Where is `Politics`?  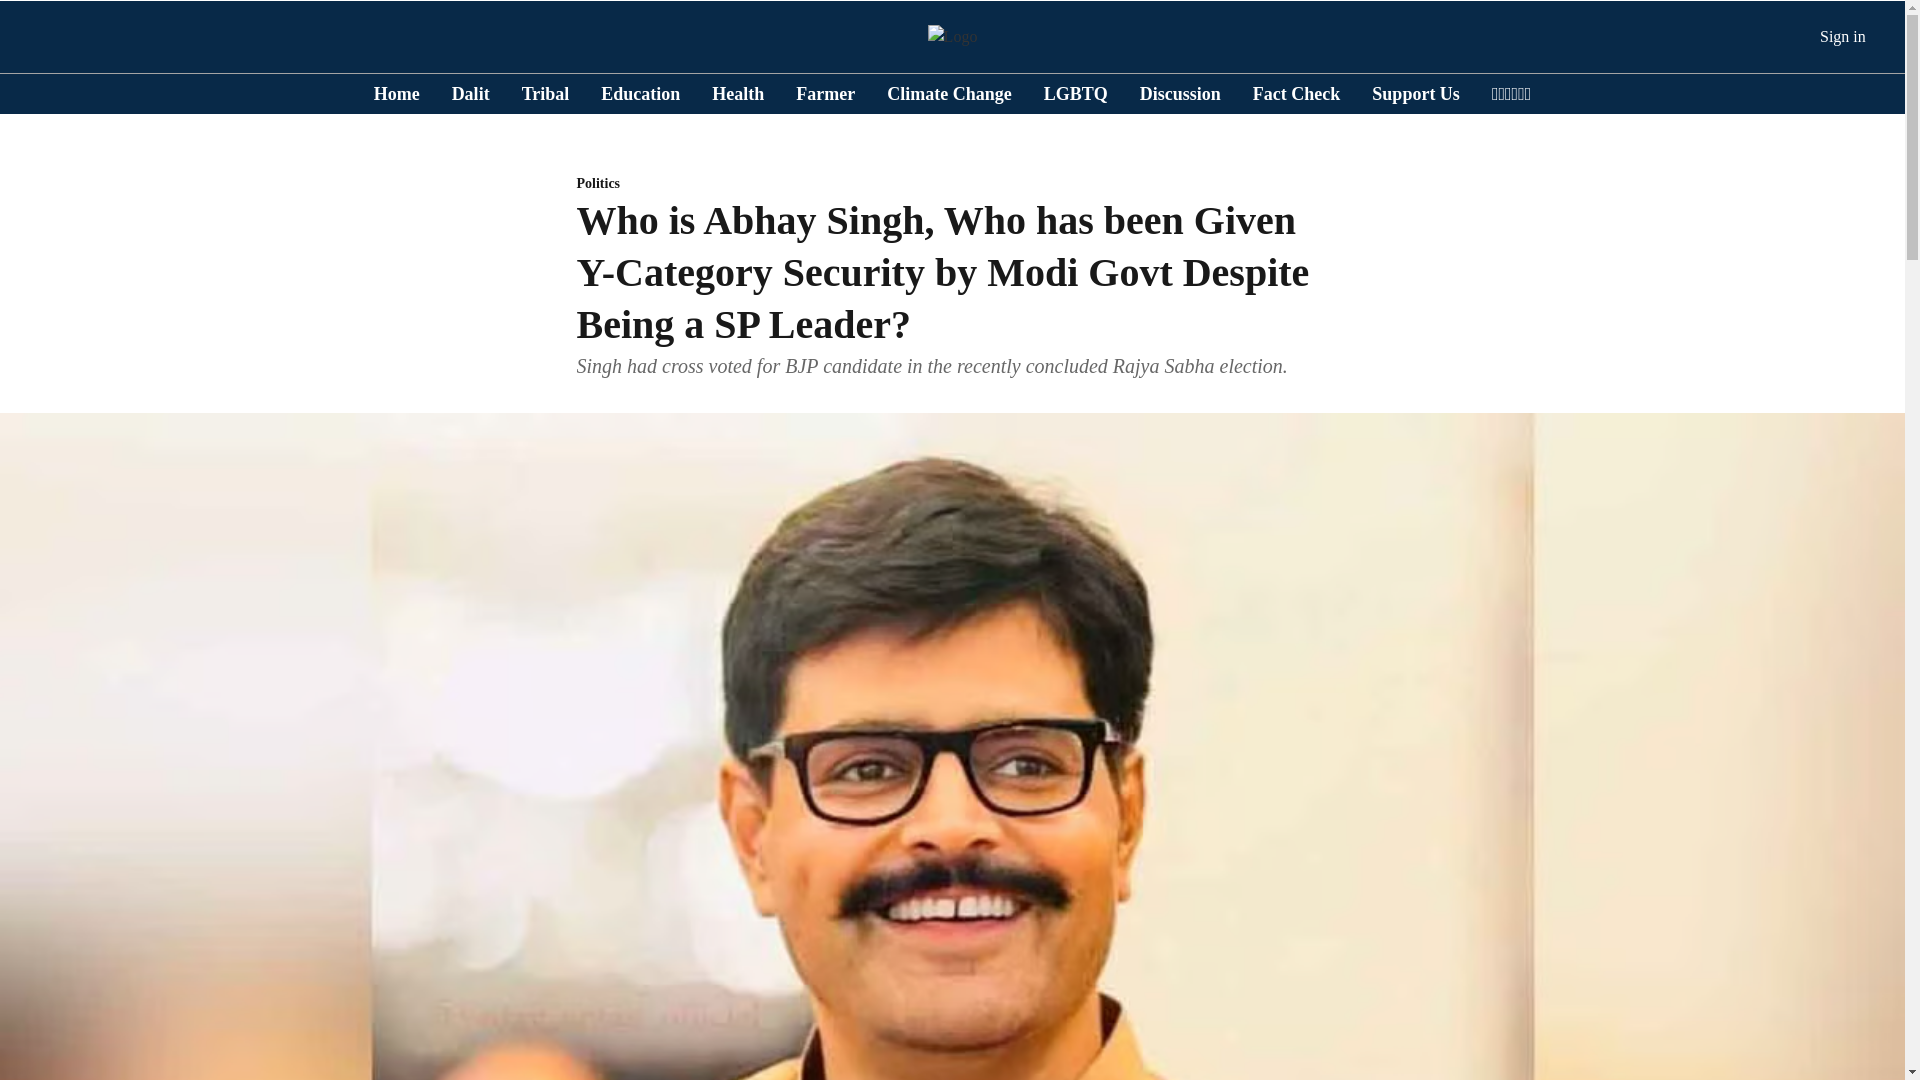
Politics is located at coordinates (952, 184).